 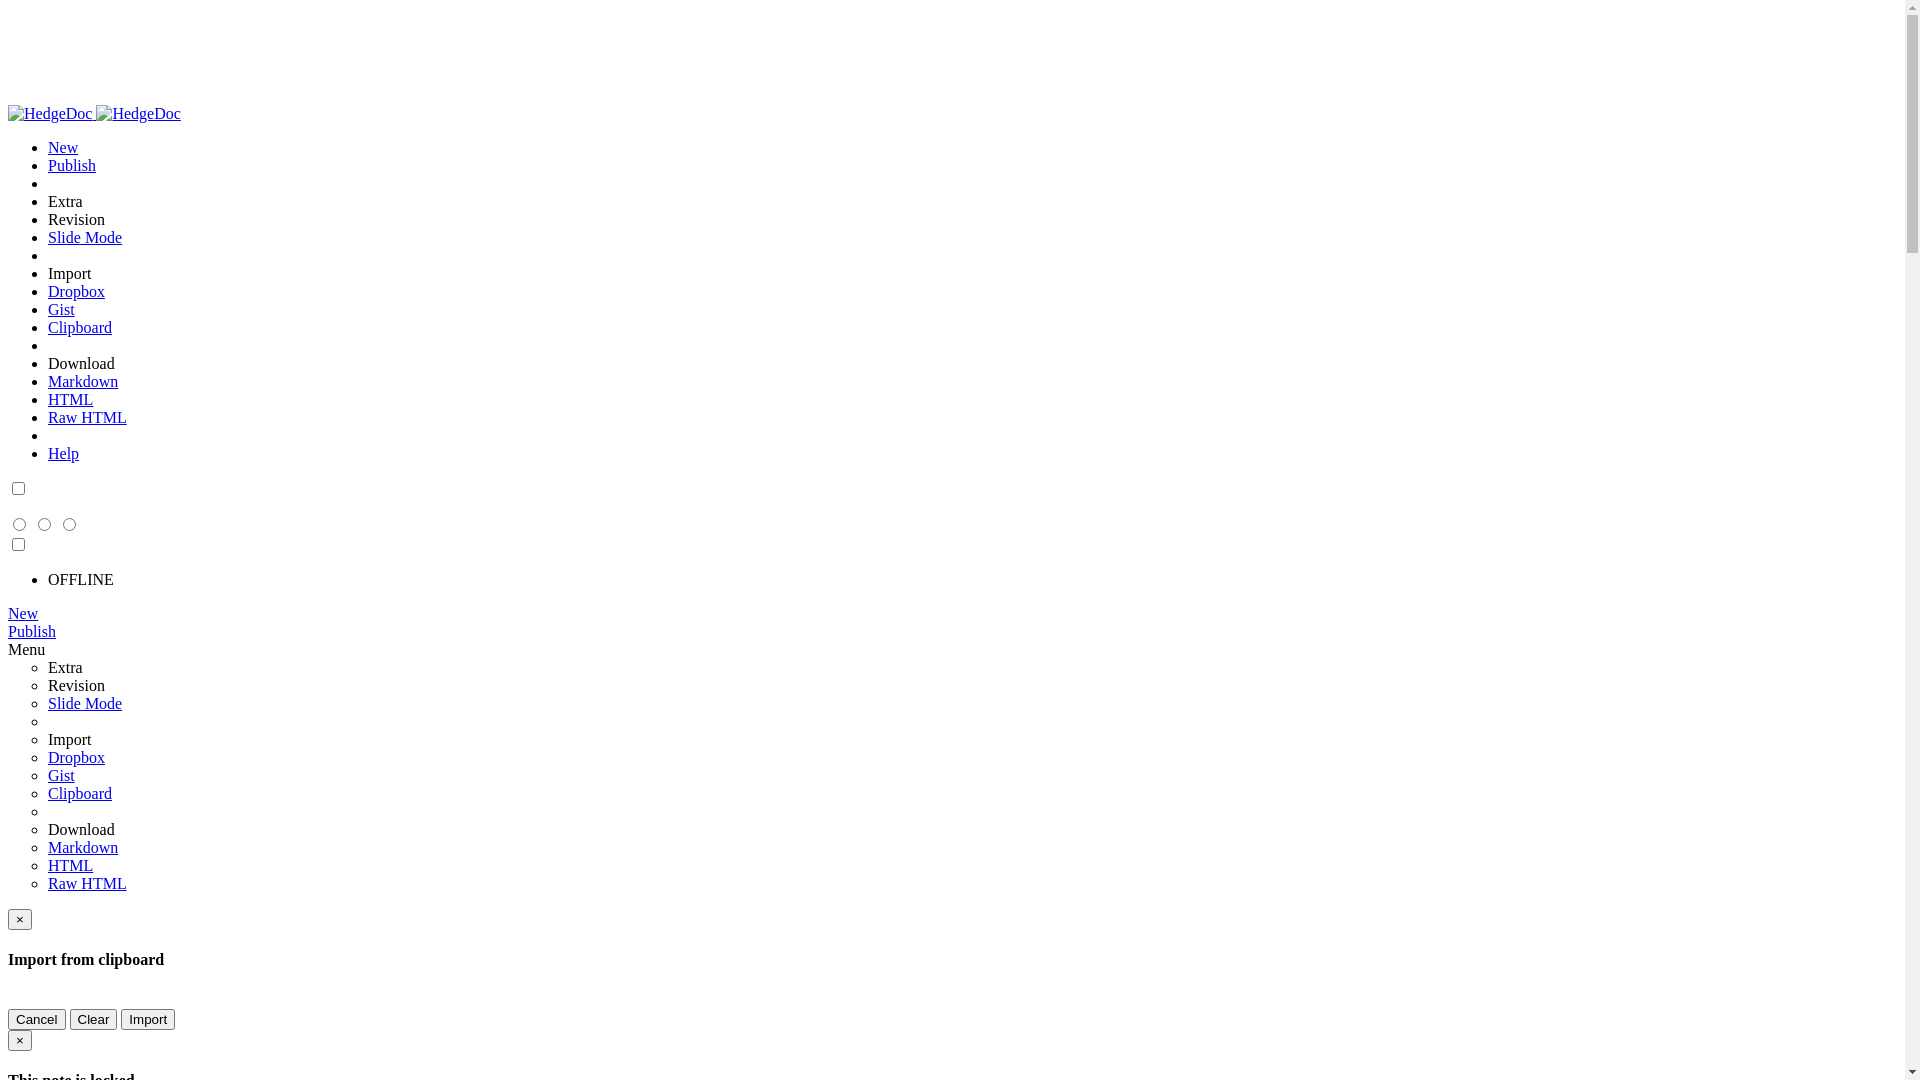 I want to click on Revision, so click(x=76, y=220).